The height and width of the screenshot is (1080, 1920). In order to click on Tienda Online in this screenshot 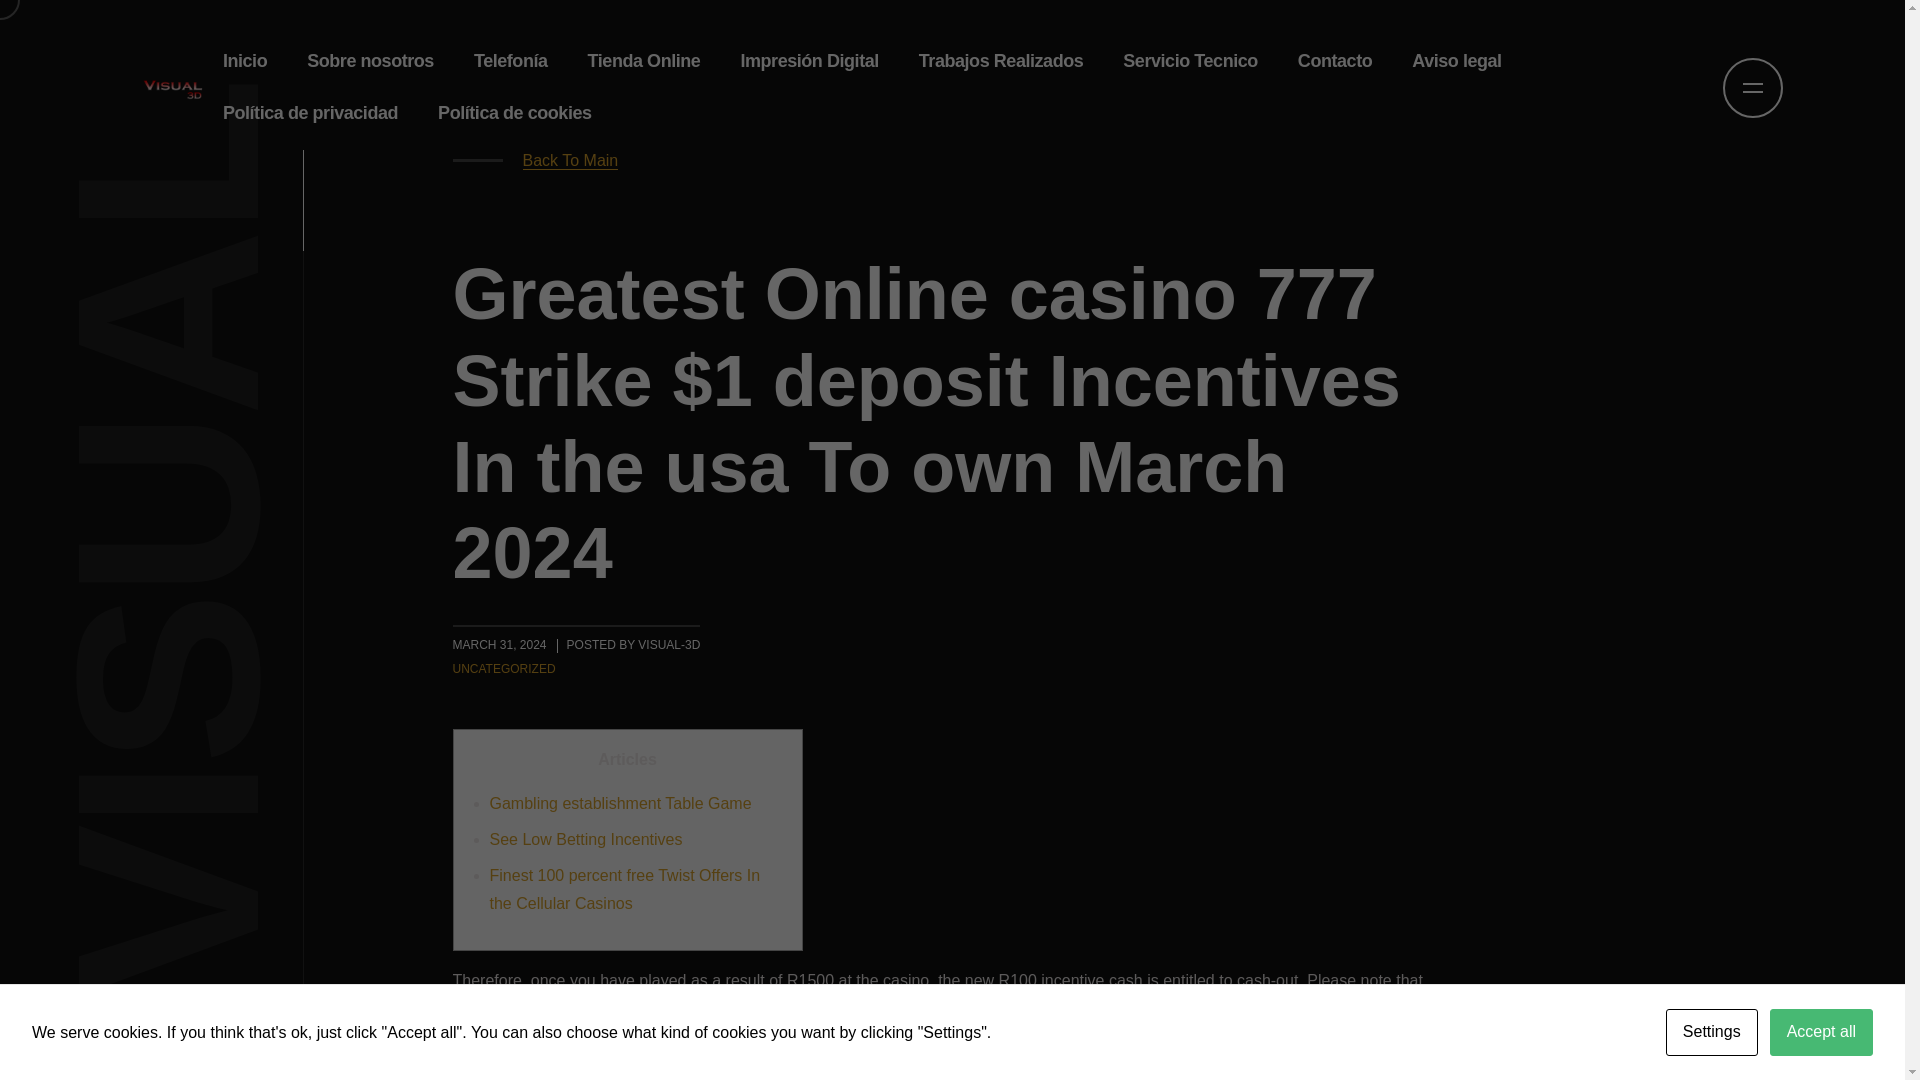, I will do `click(644, 61)`.